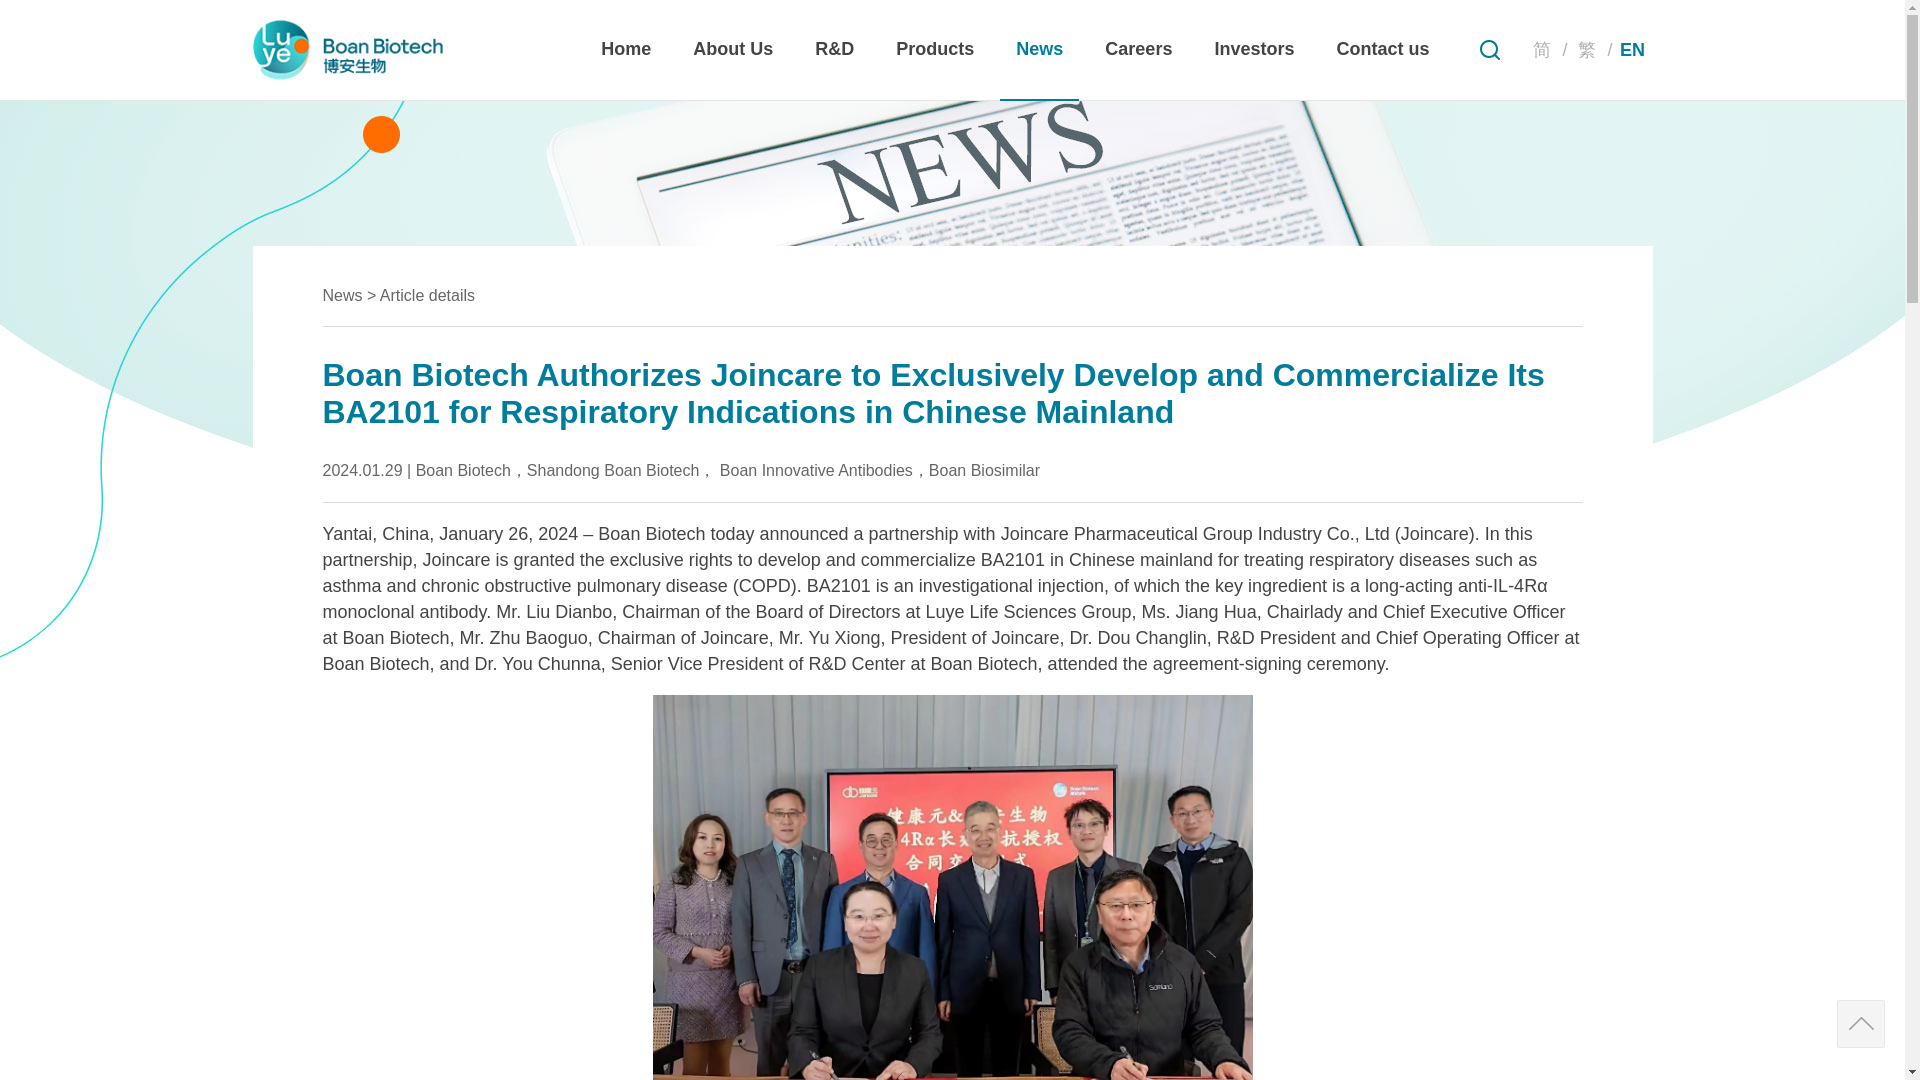 The width and height of the screenshot is (1920, 1080). Describe the element at coordinates (1632, 50) in the screenshot. I see `EN` at that location.